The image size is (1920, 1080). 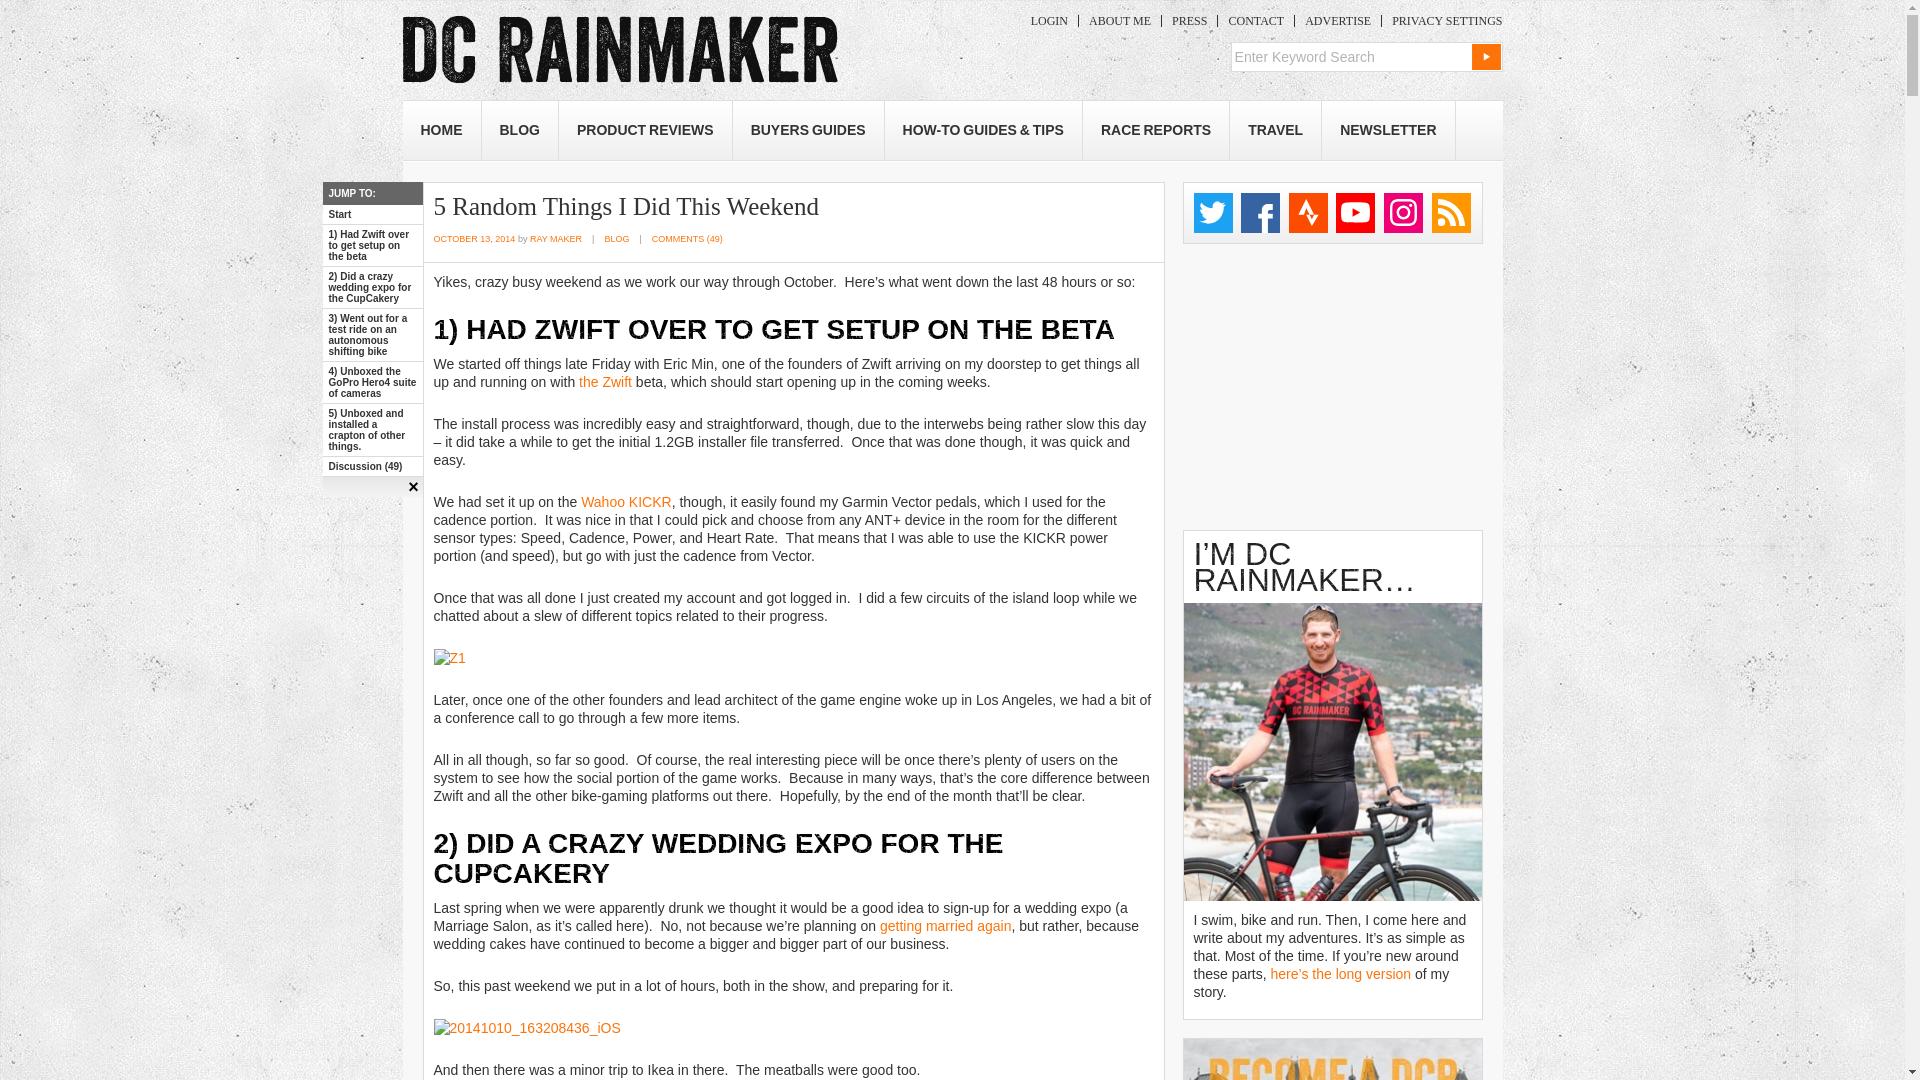 I want to click on BUYERS GUIDES, so click(x=808, y=130).